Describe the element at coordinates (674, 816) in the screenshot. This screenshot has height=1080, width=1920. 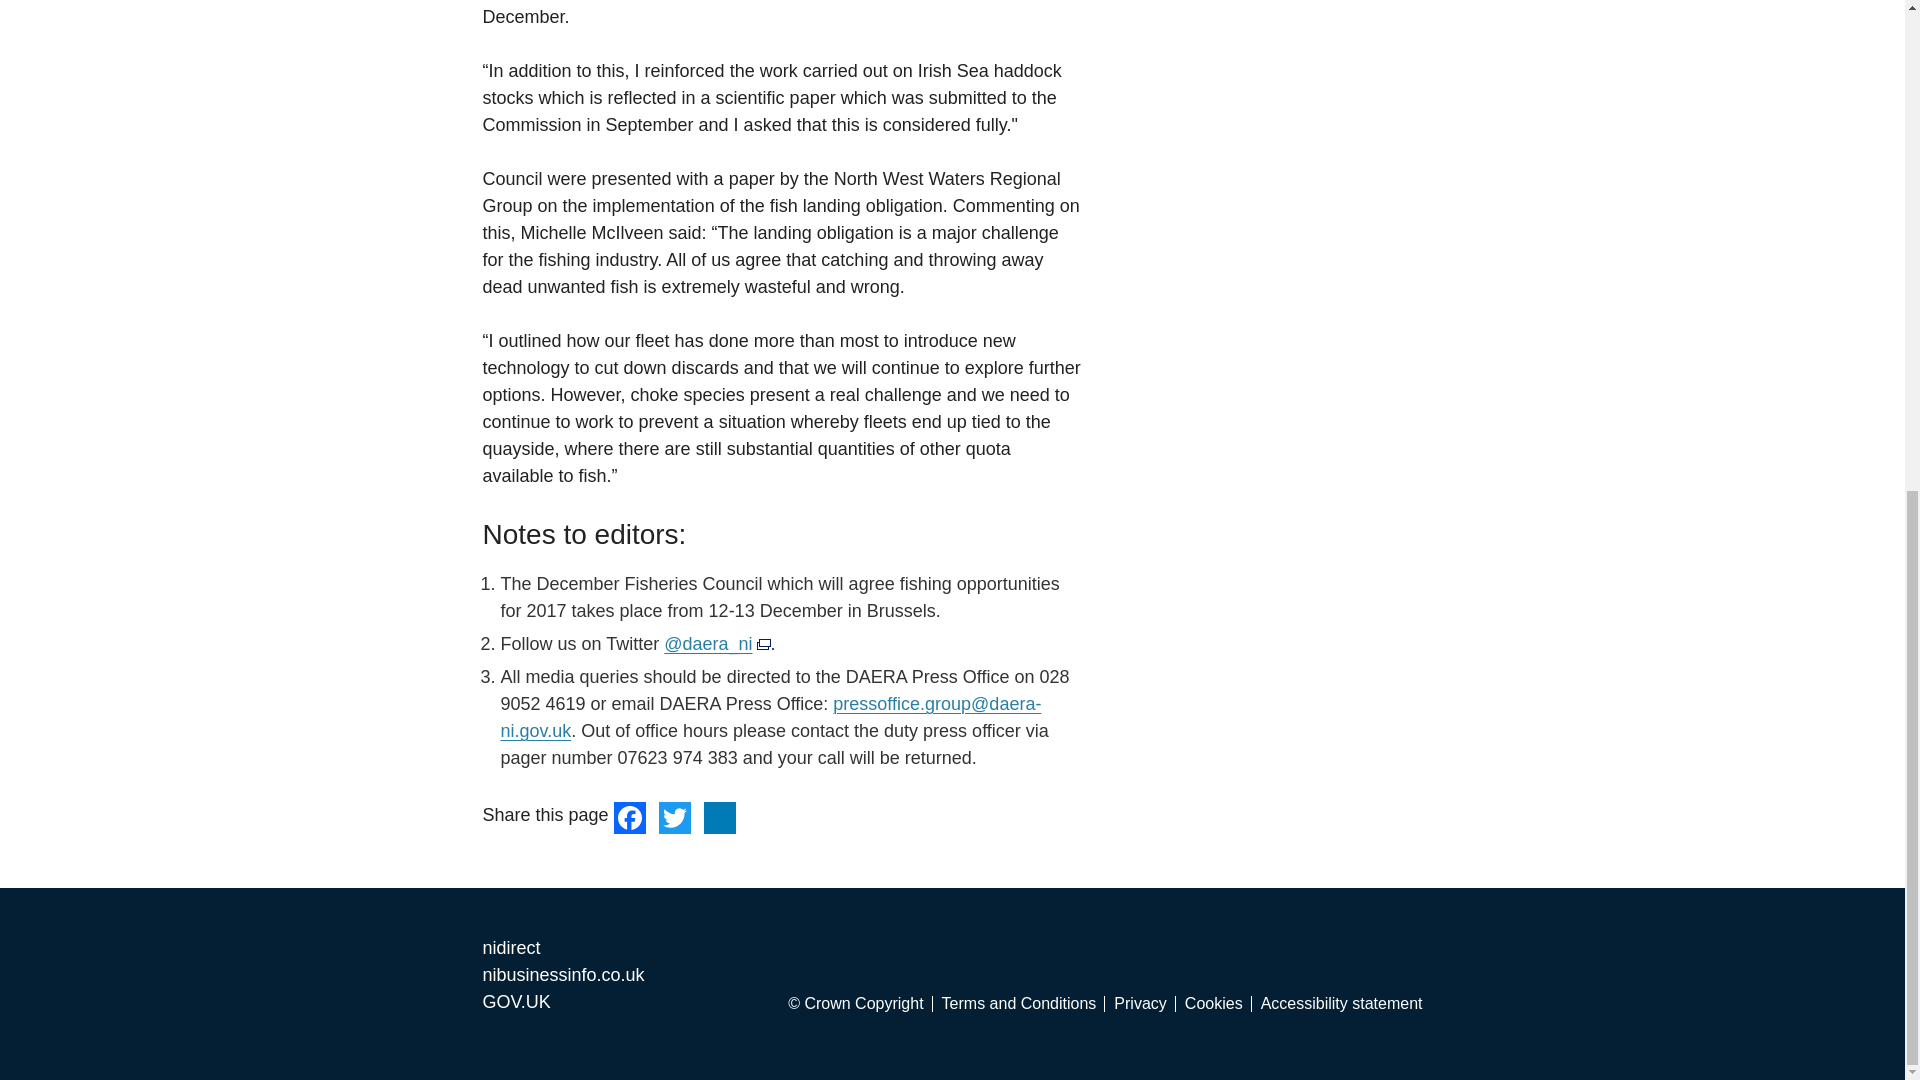
I see `Twitter` at that location.